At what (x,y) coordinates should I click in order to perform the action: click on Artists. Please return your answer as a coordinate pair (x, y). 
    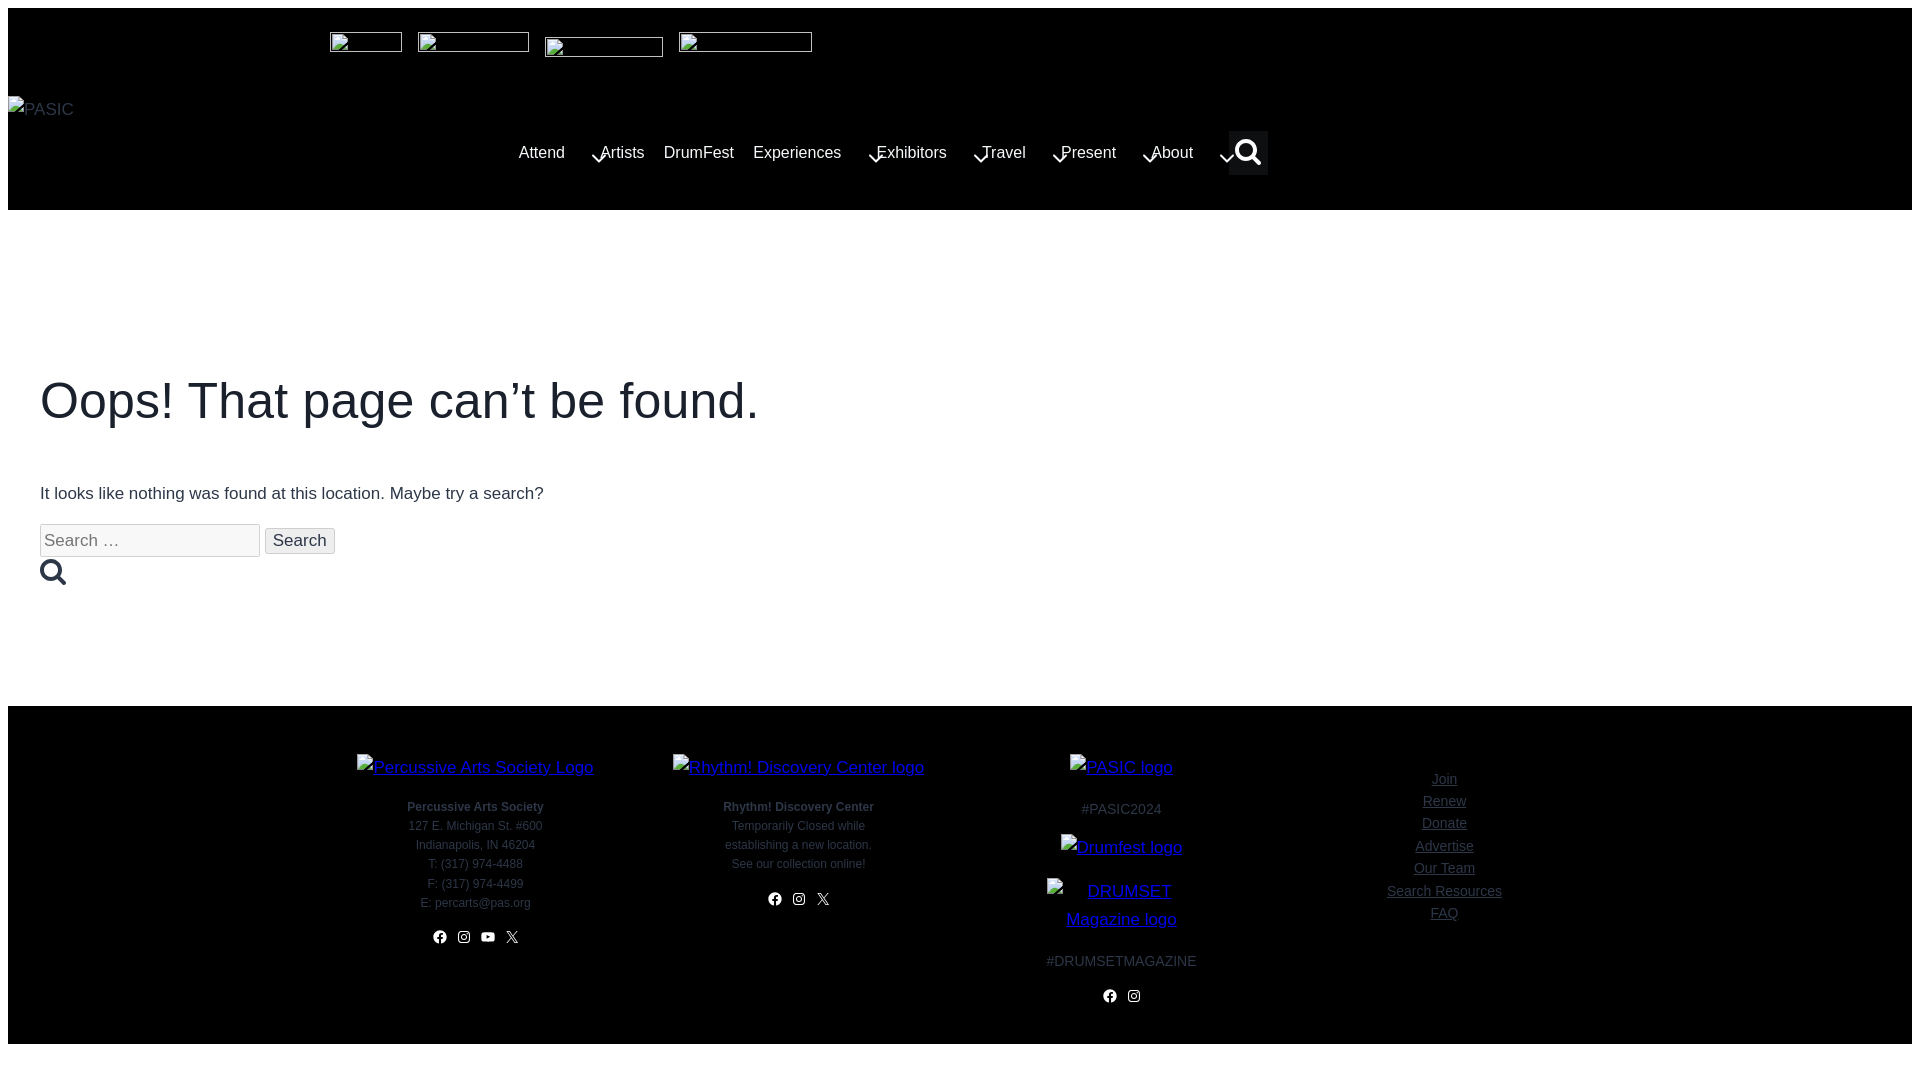
    Looking at the image, I should click on (598, 158).